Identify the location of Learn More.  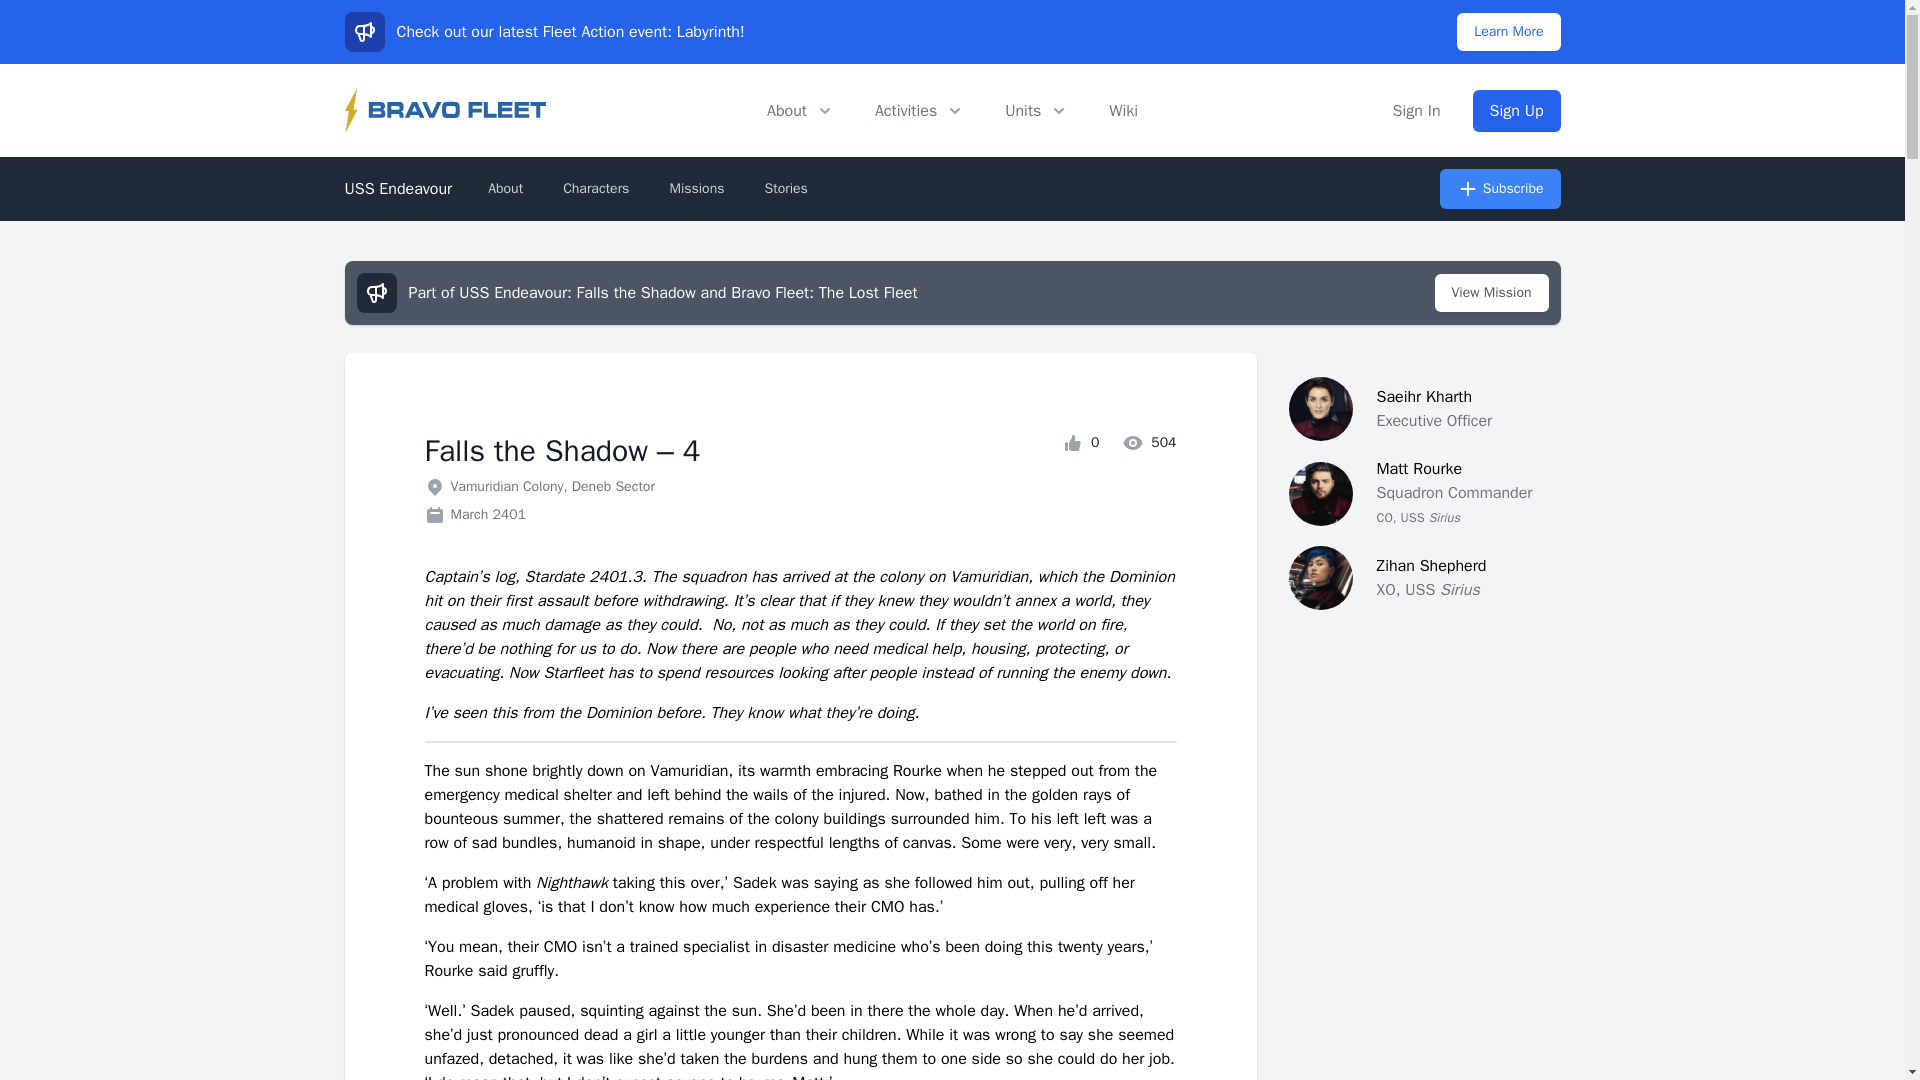
(1508, 31).